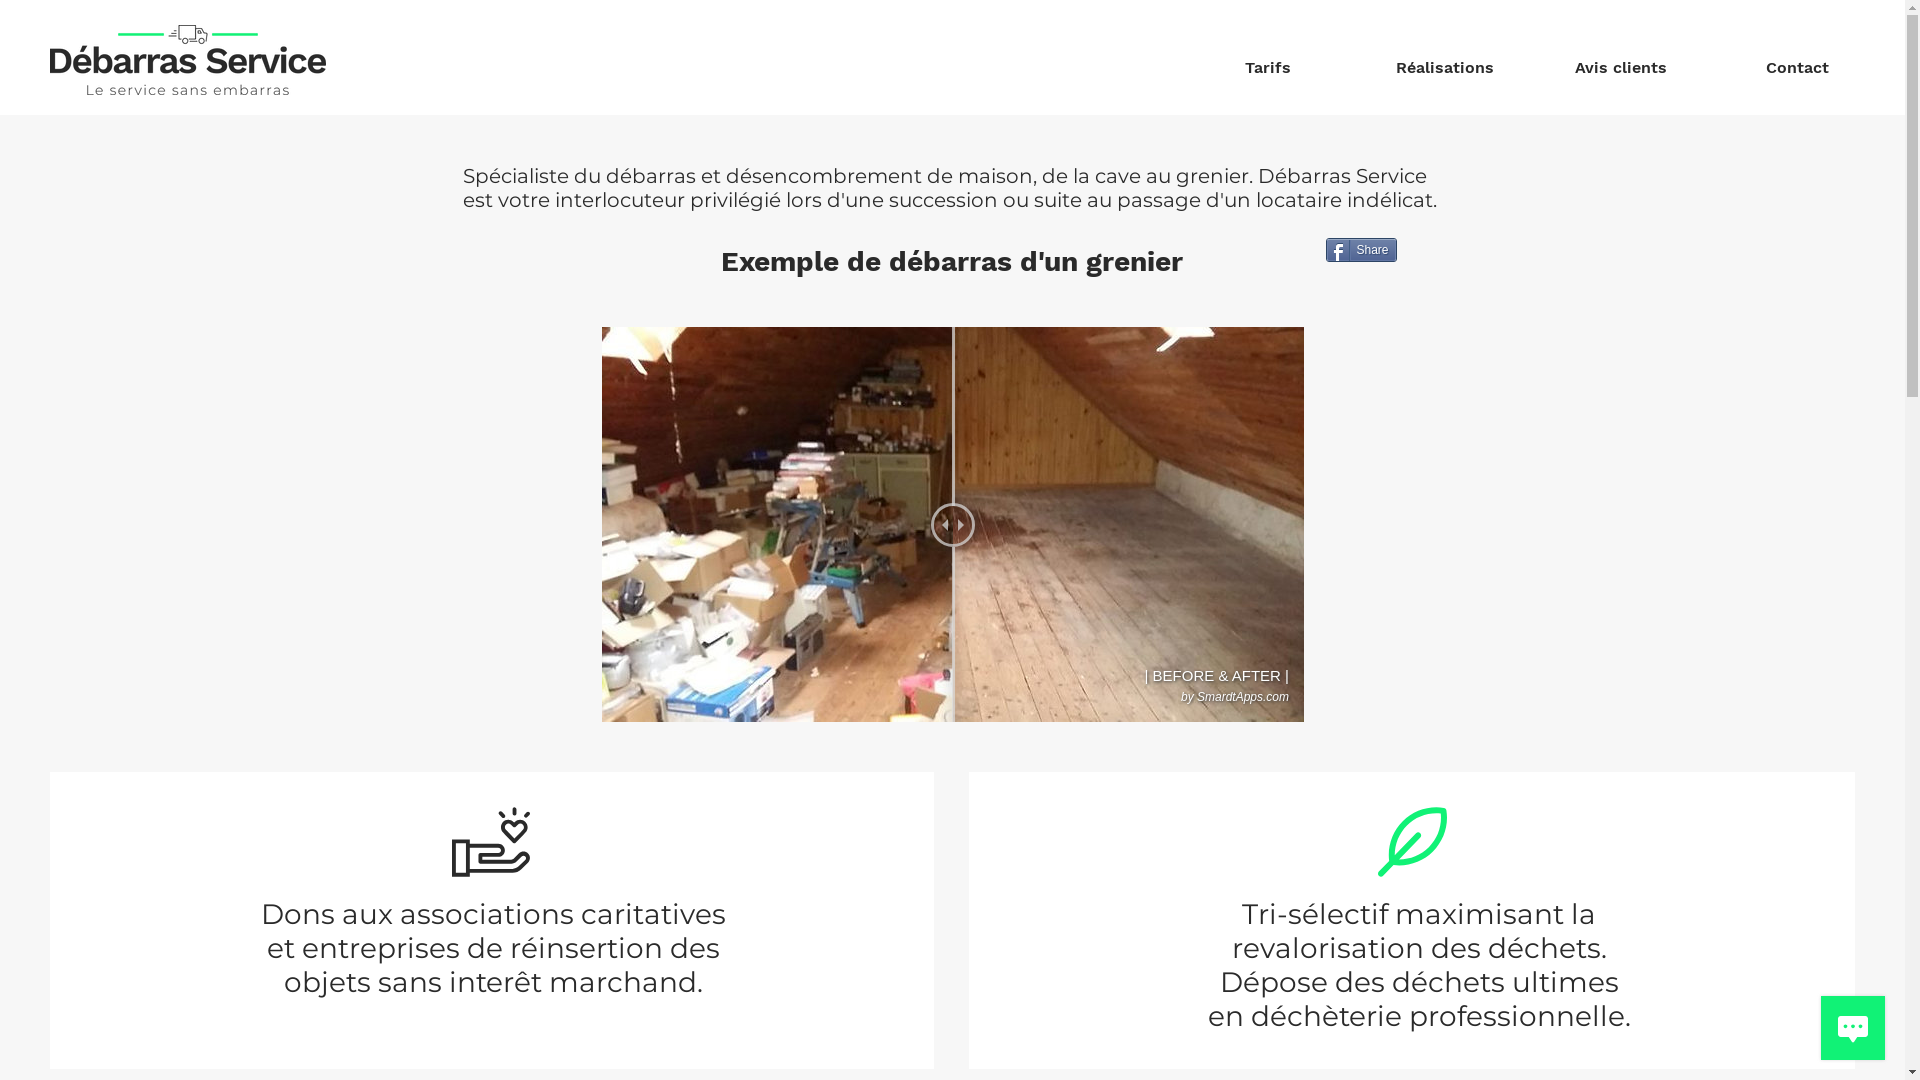  Describe the element at coordinates (1362, 250) in the screenshot. I see `Share` at that location.